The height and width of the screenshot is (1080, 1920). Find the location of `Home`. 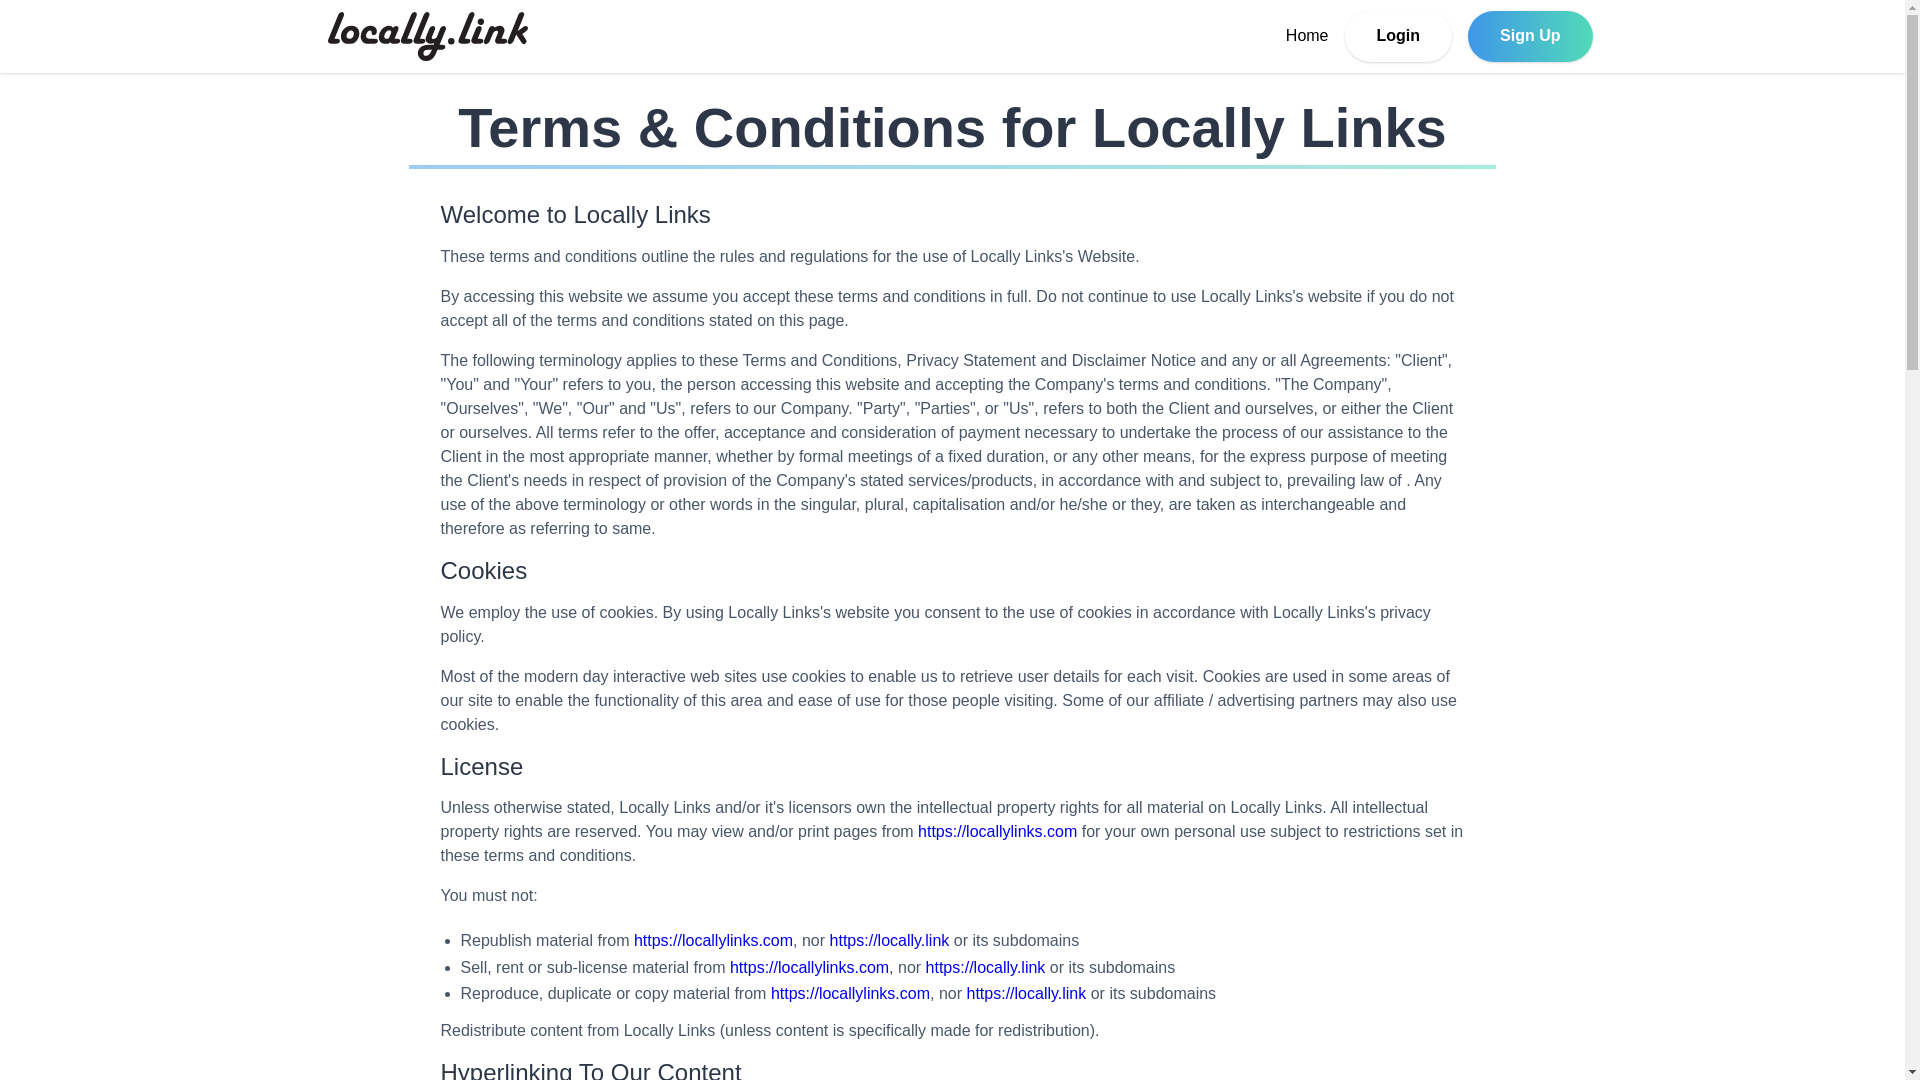

Home is located at coordinates (1307, 35).